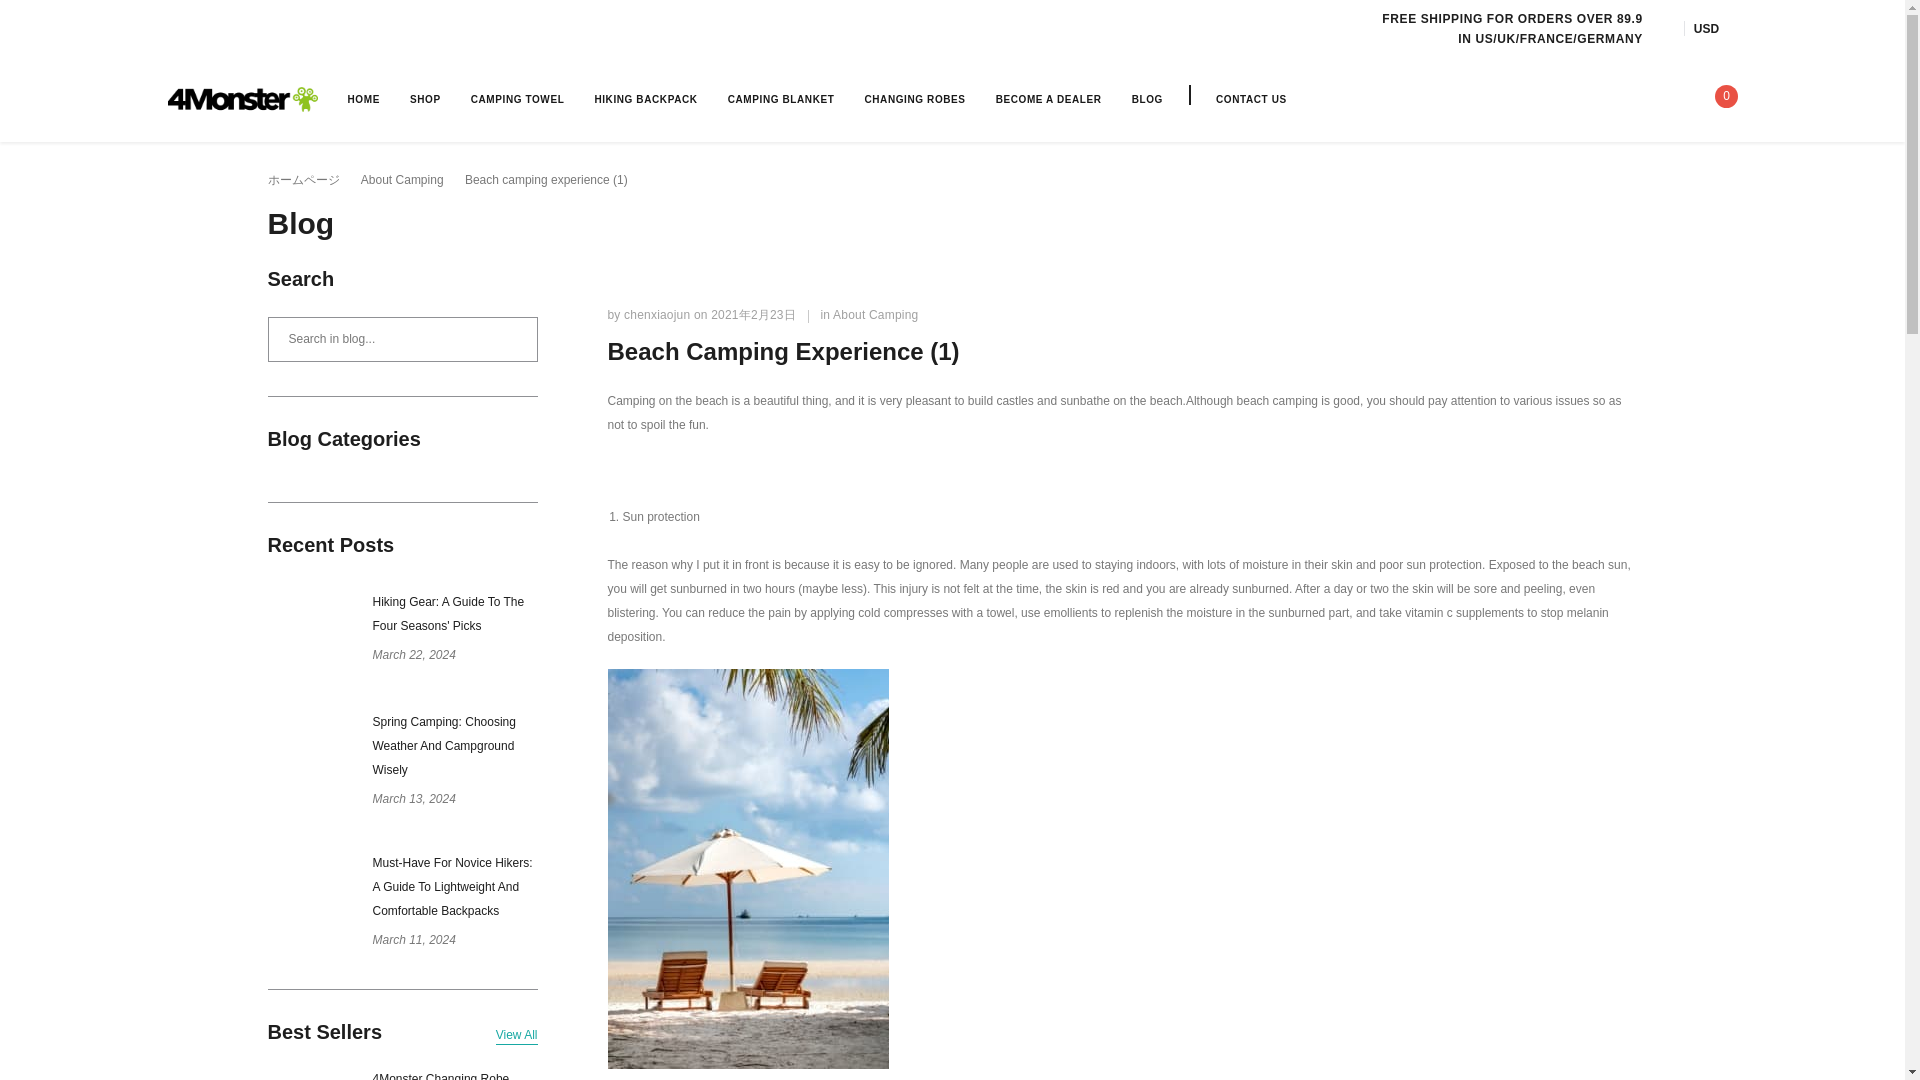  Describe the element at coordinates (364, 98) in the screenshot. I see `HOME` at that location.